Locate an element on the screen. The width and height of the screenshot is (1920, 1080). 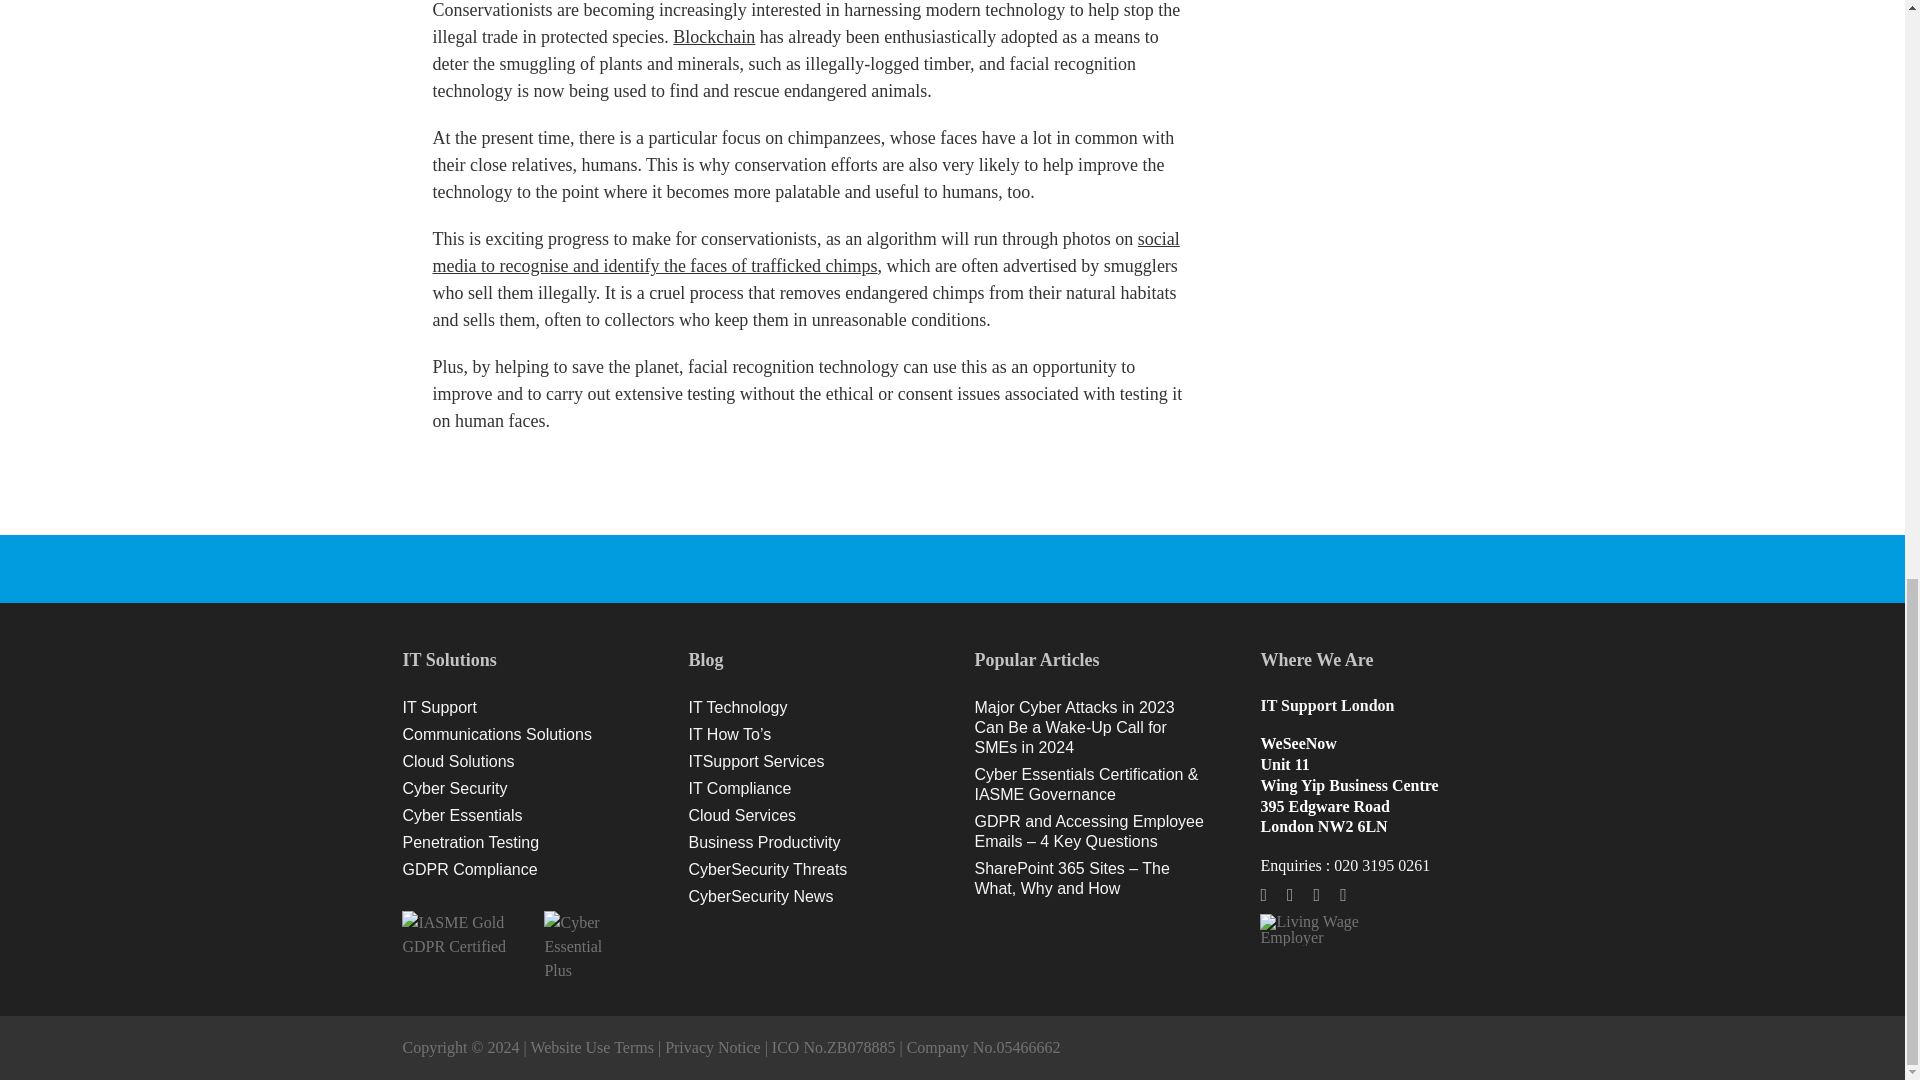
Living Wage Employer is located at coordinates (1309, 930).